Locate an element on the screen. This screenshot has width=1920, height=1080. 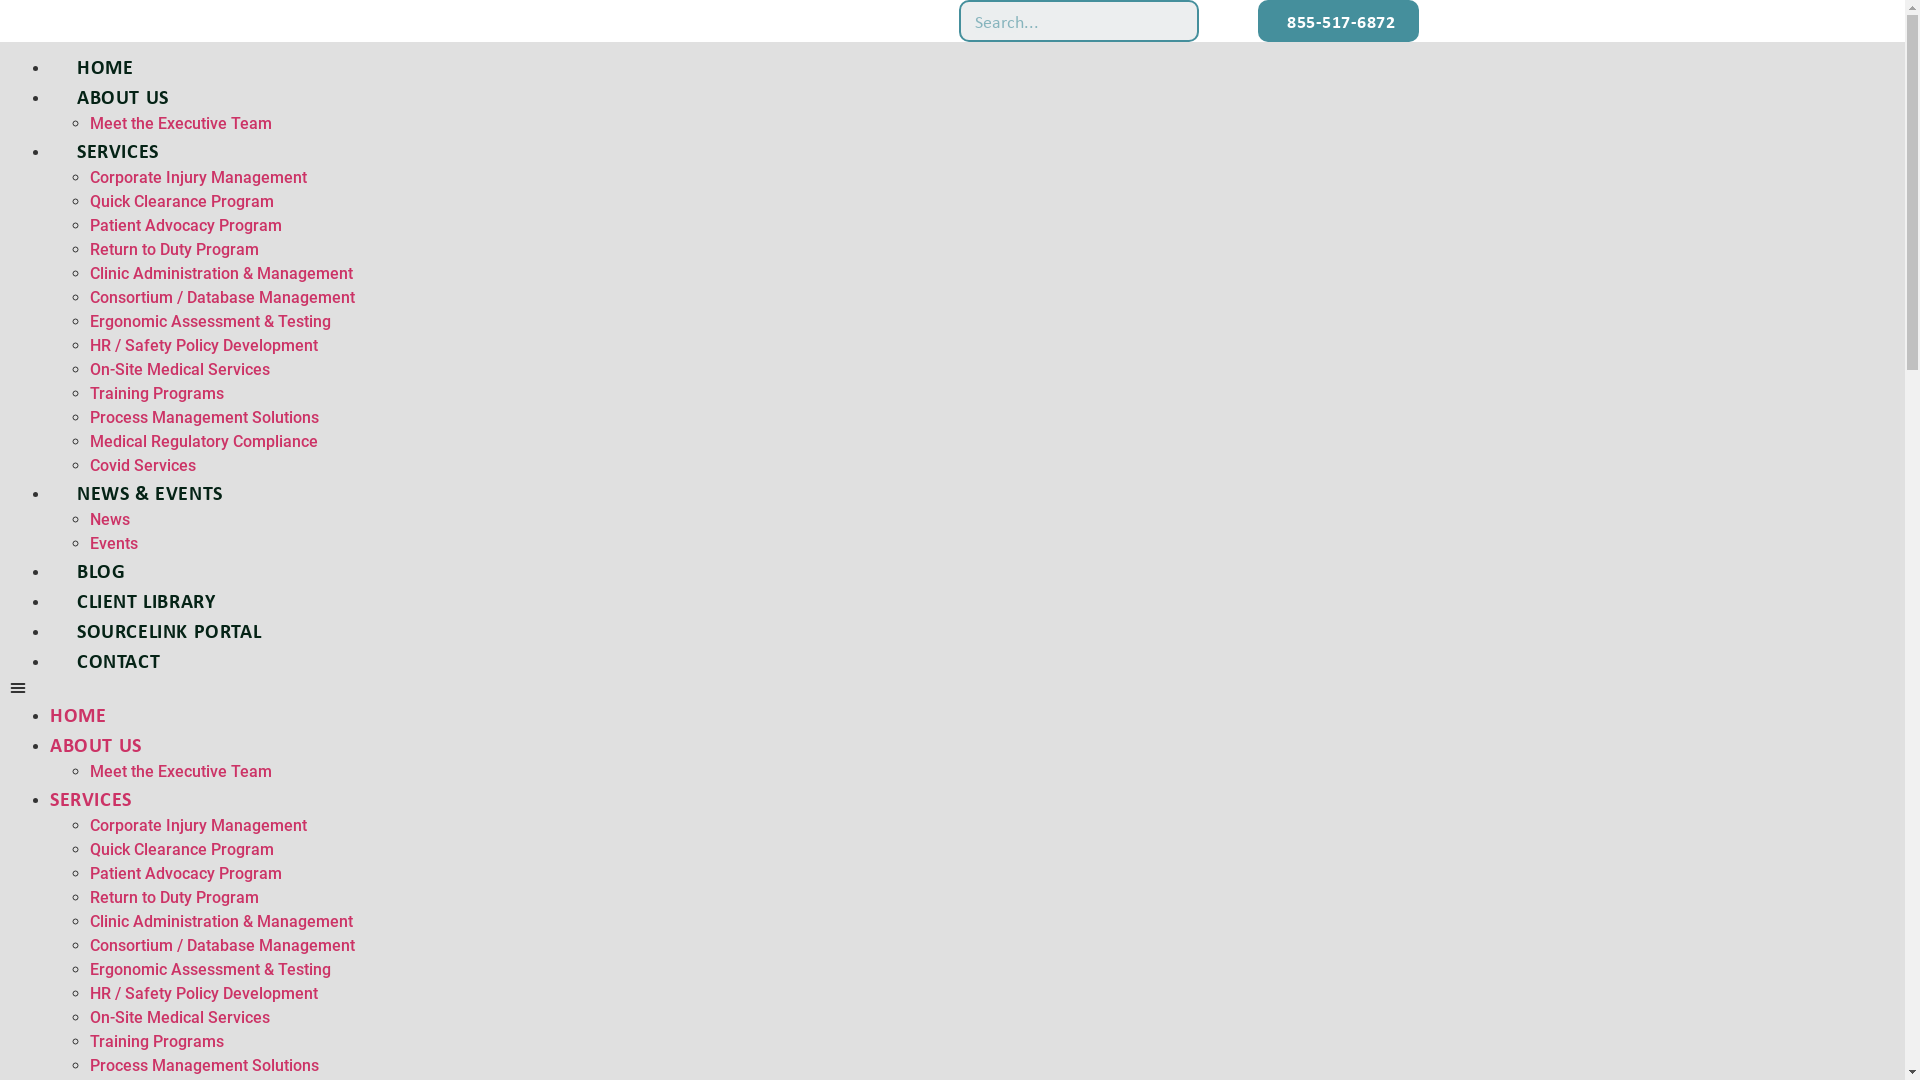
Training Programs is located at coordinates (157, 394).